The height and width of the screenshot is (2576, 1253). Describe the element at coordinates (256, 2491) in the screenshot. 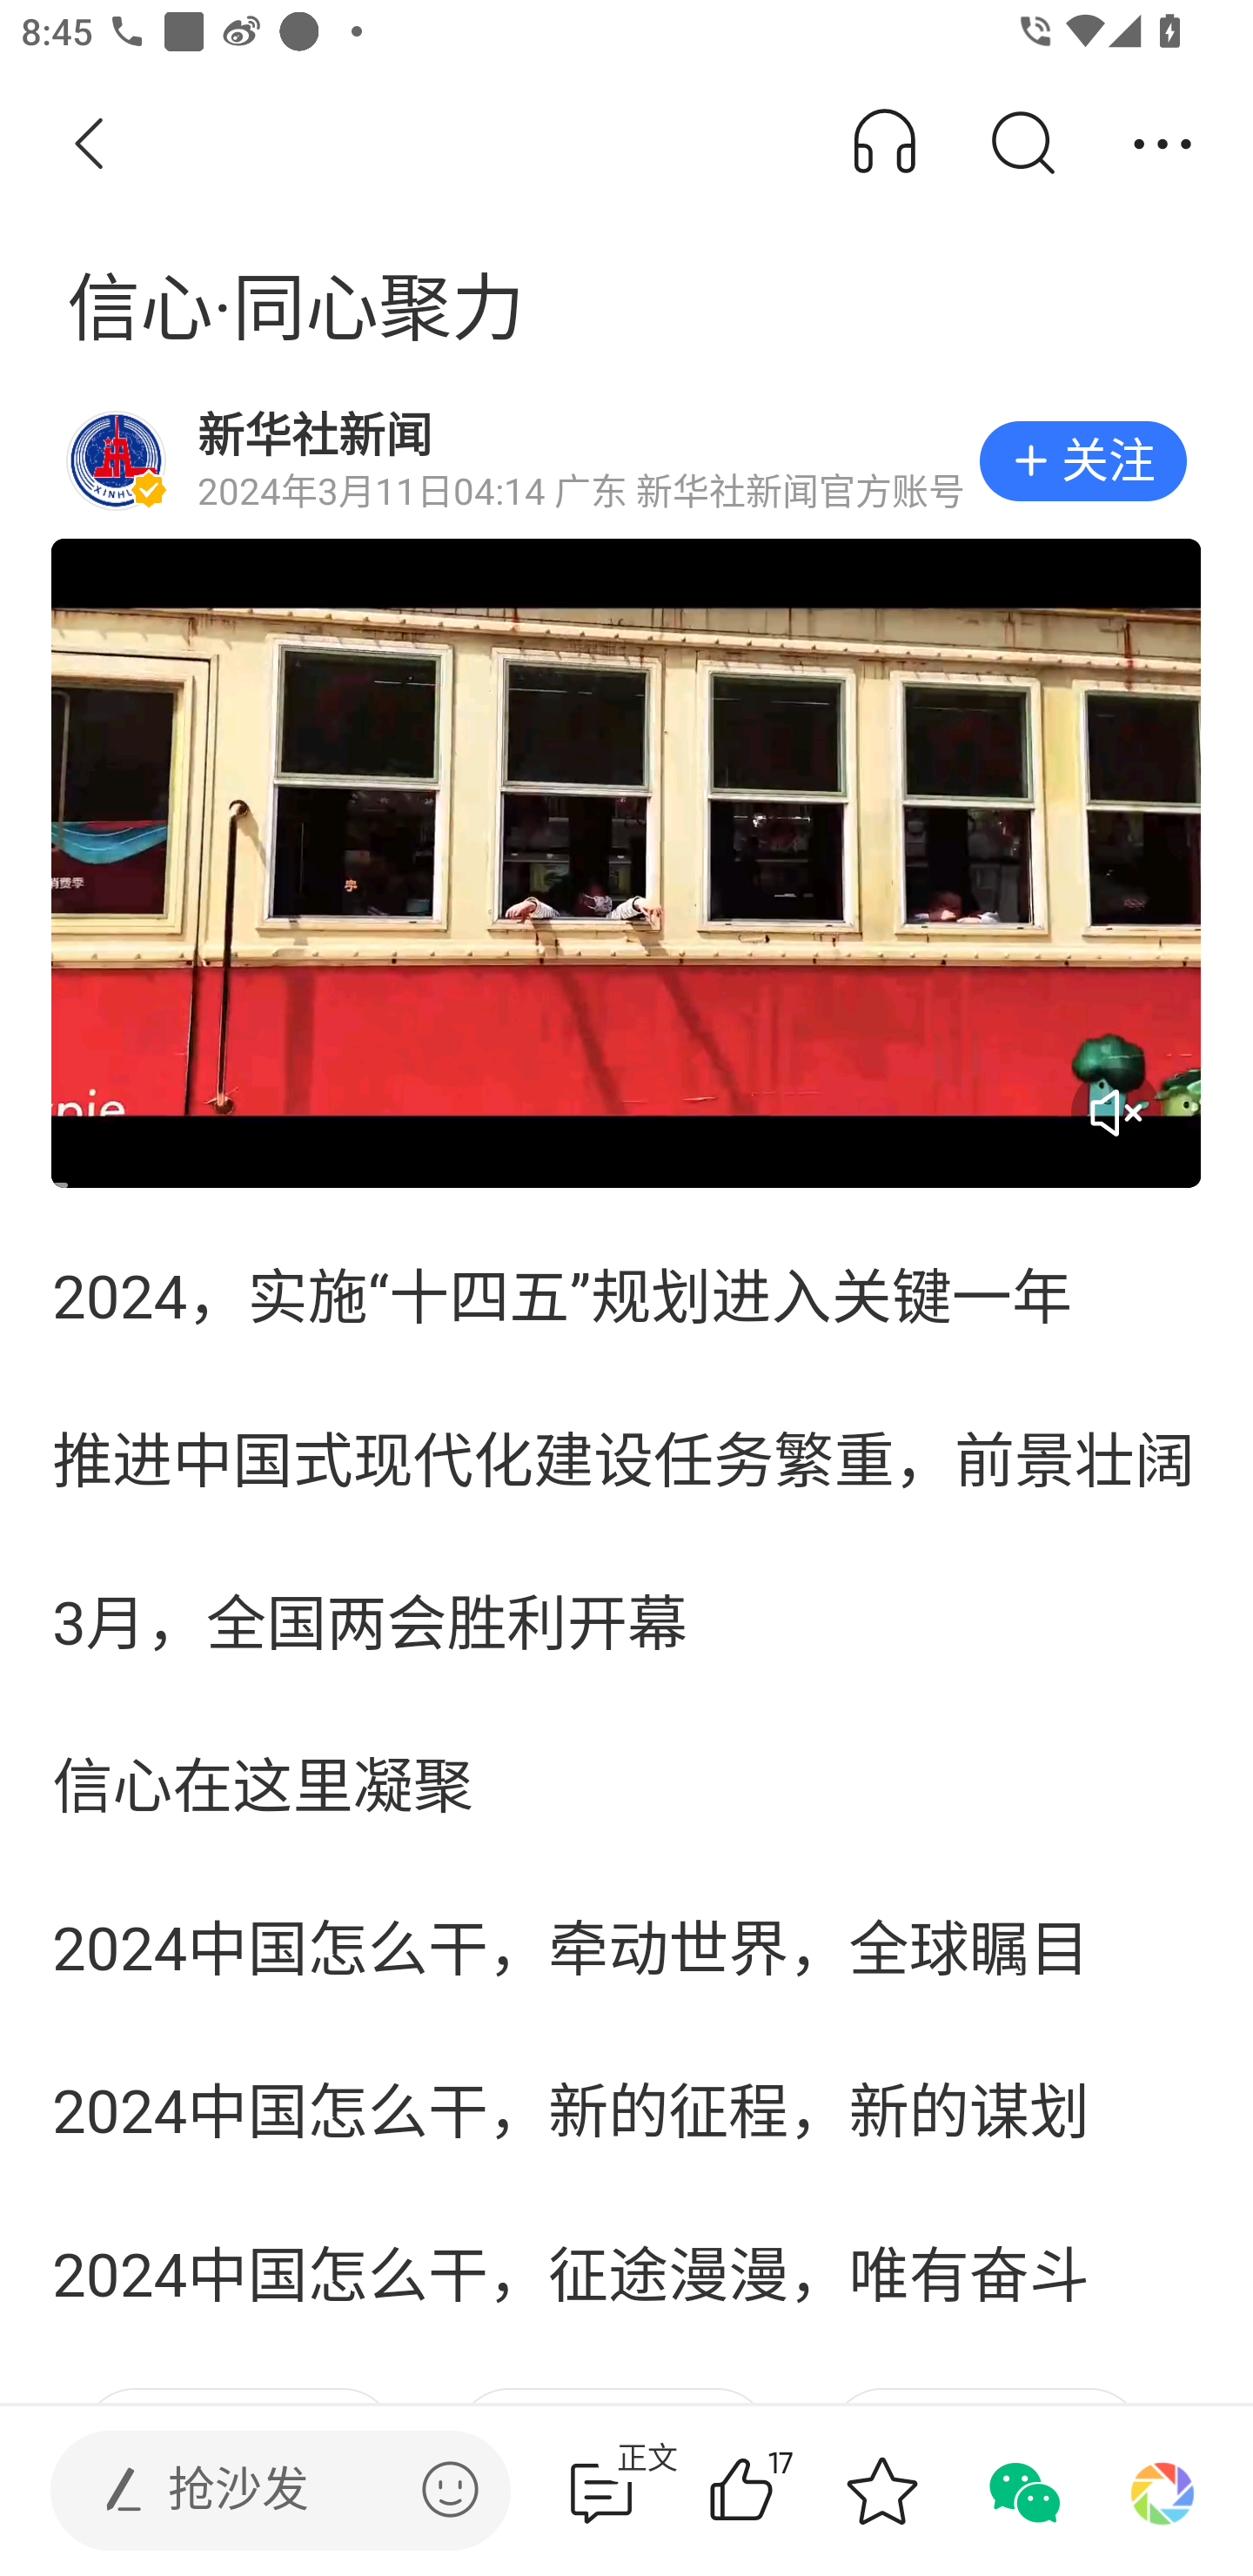

I see `发表评论  抢沙发 发表评论 ` at that location.